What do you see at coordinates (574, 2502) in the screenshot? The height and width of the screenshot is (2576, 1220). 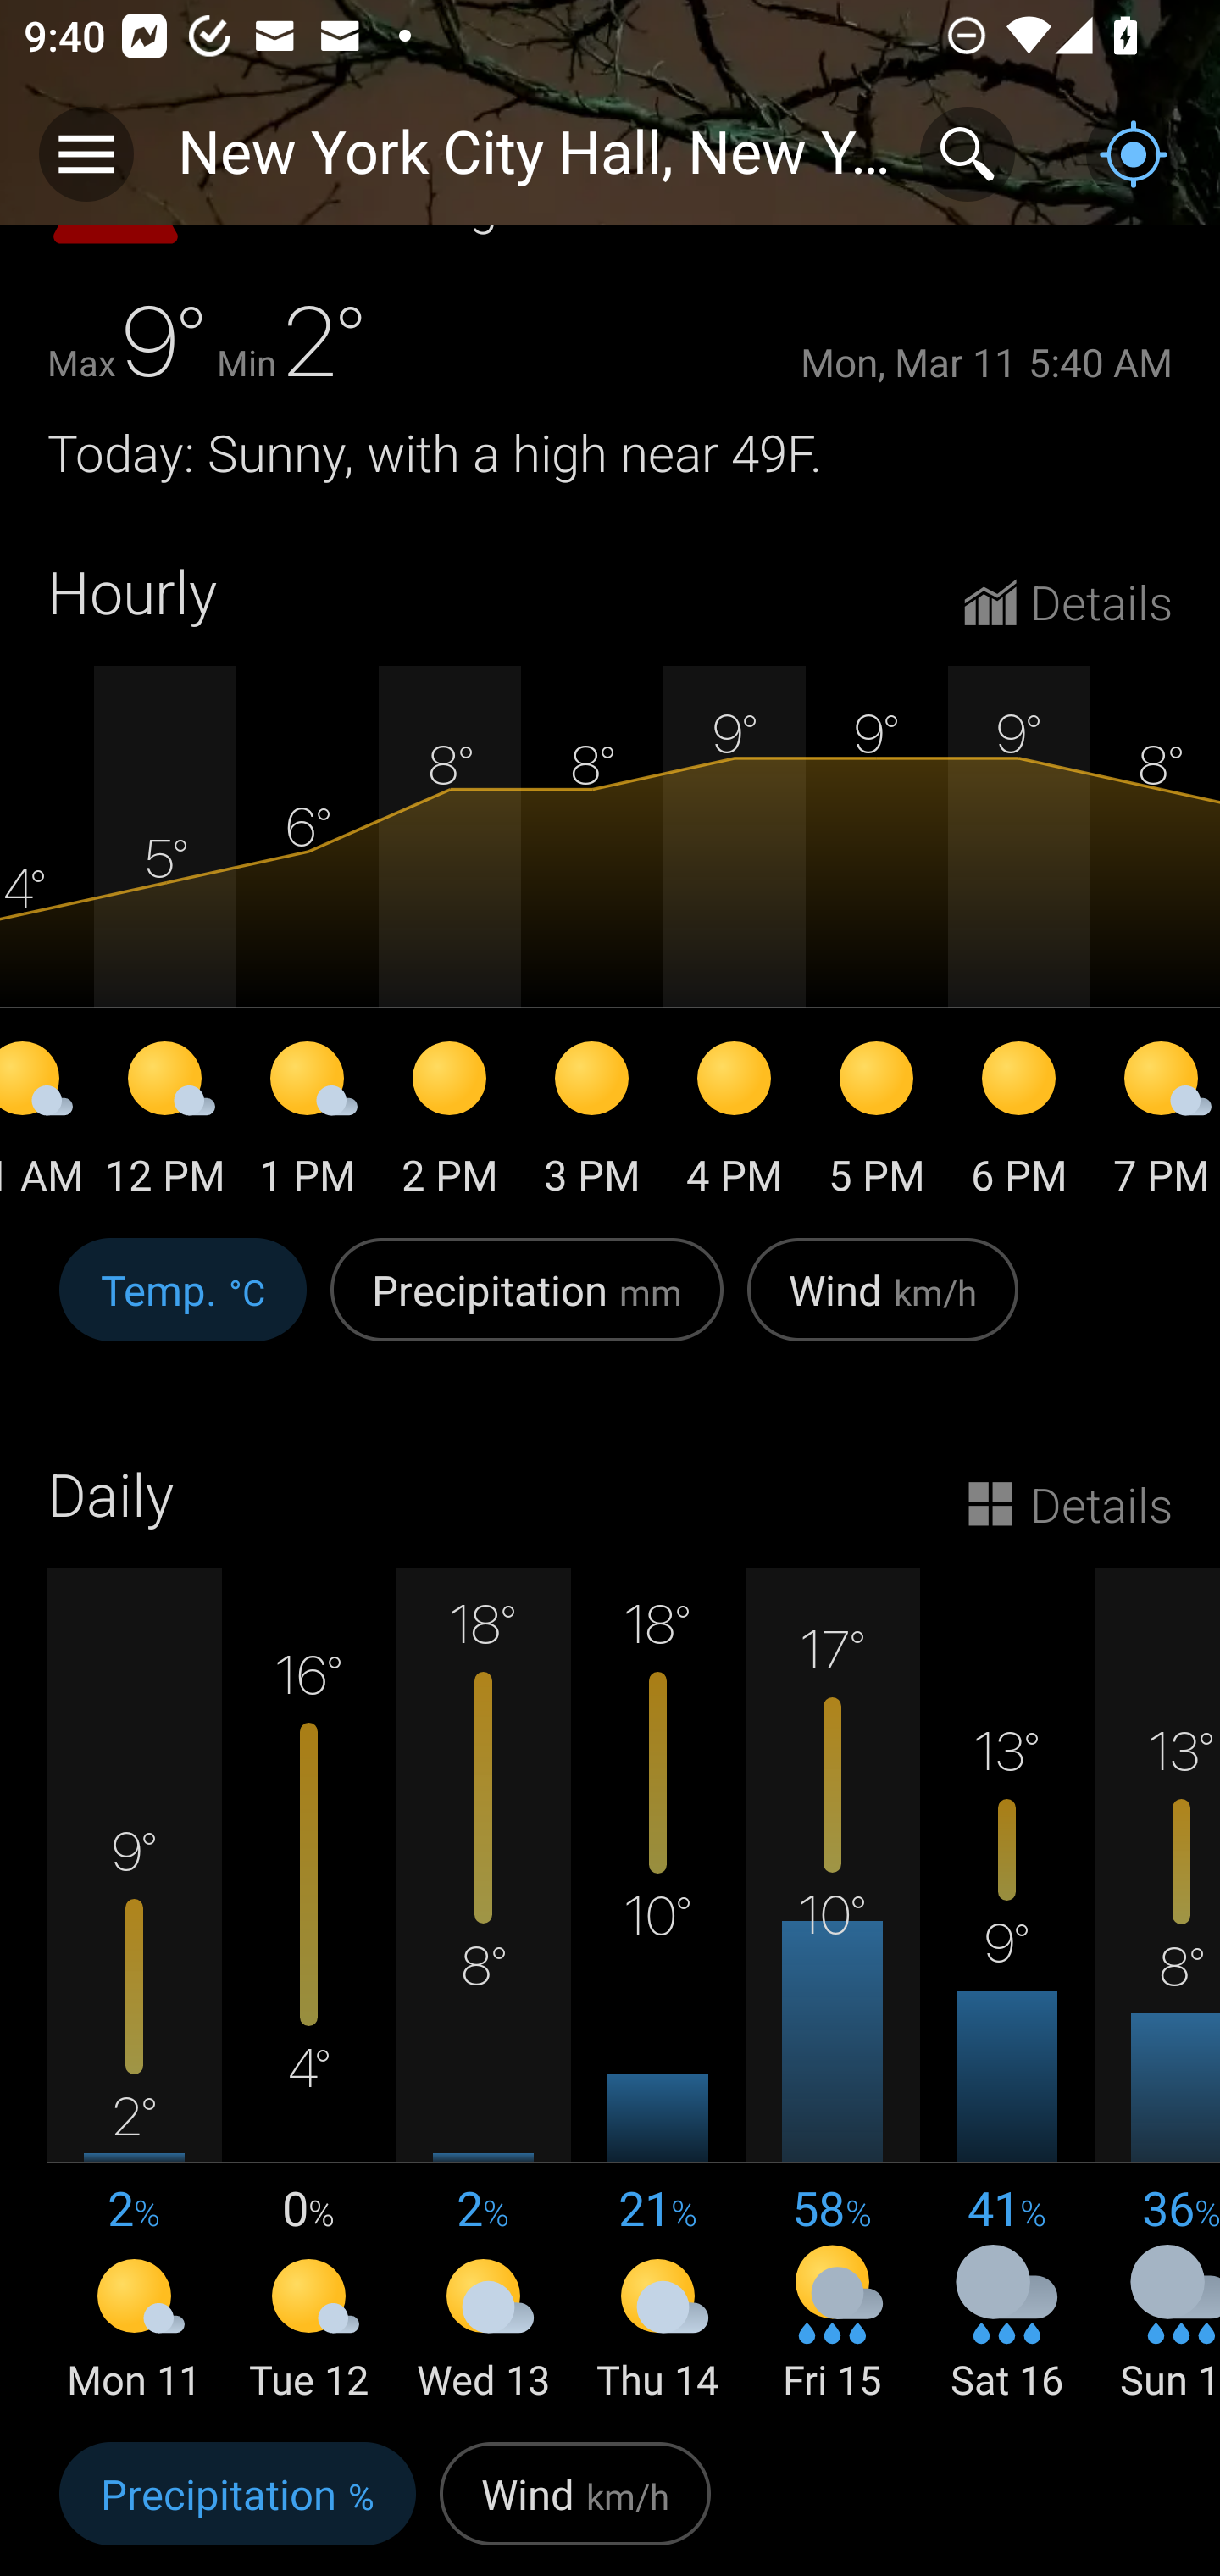 I see `Wind km/h` at bounding box center [574, 2502].